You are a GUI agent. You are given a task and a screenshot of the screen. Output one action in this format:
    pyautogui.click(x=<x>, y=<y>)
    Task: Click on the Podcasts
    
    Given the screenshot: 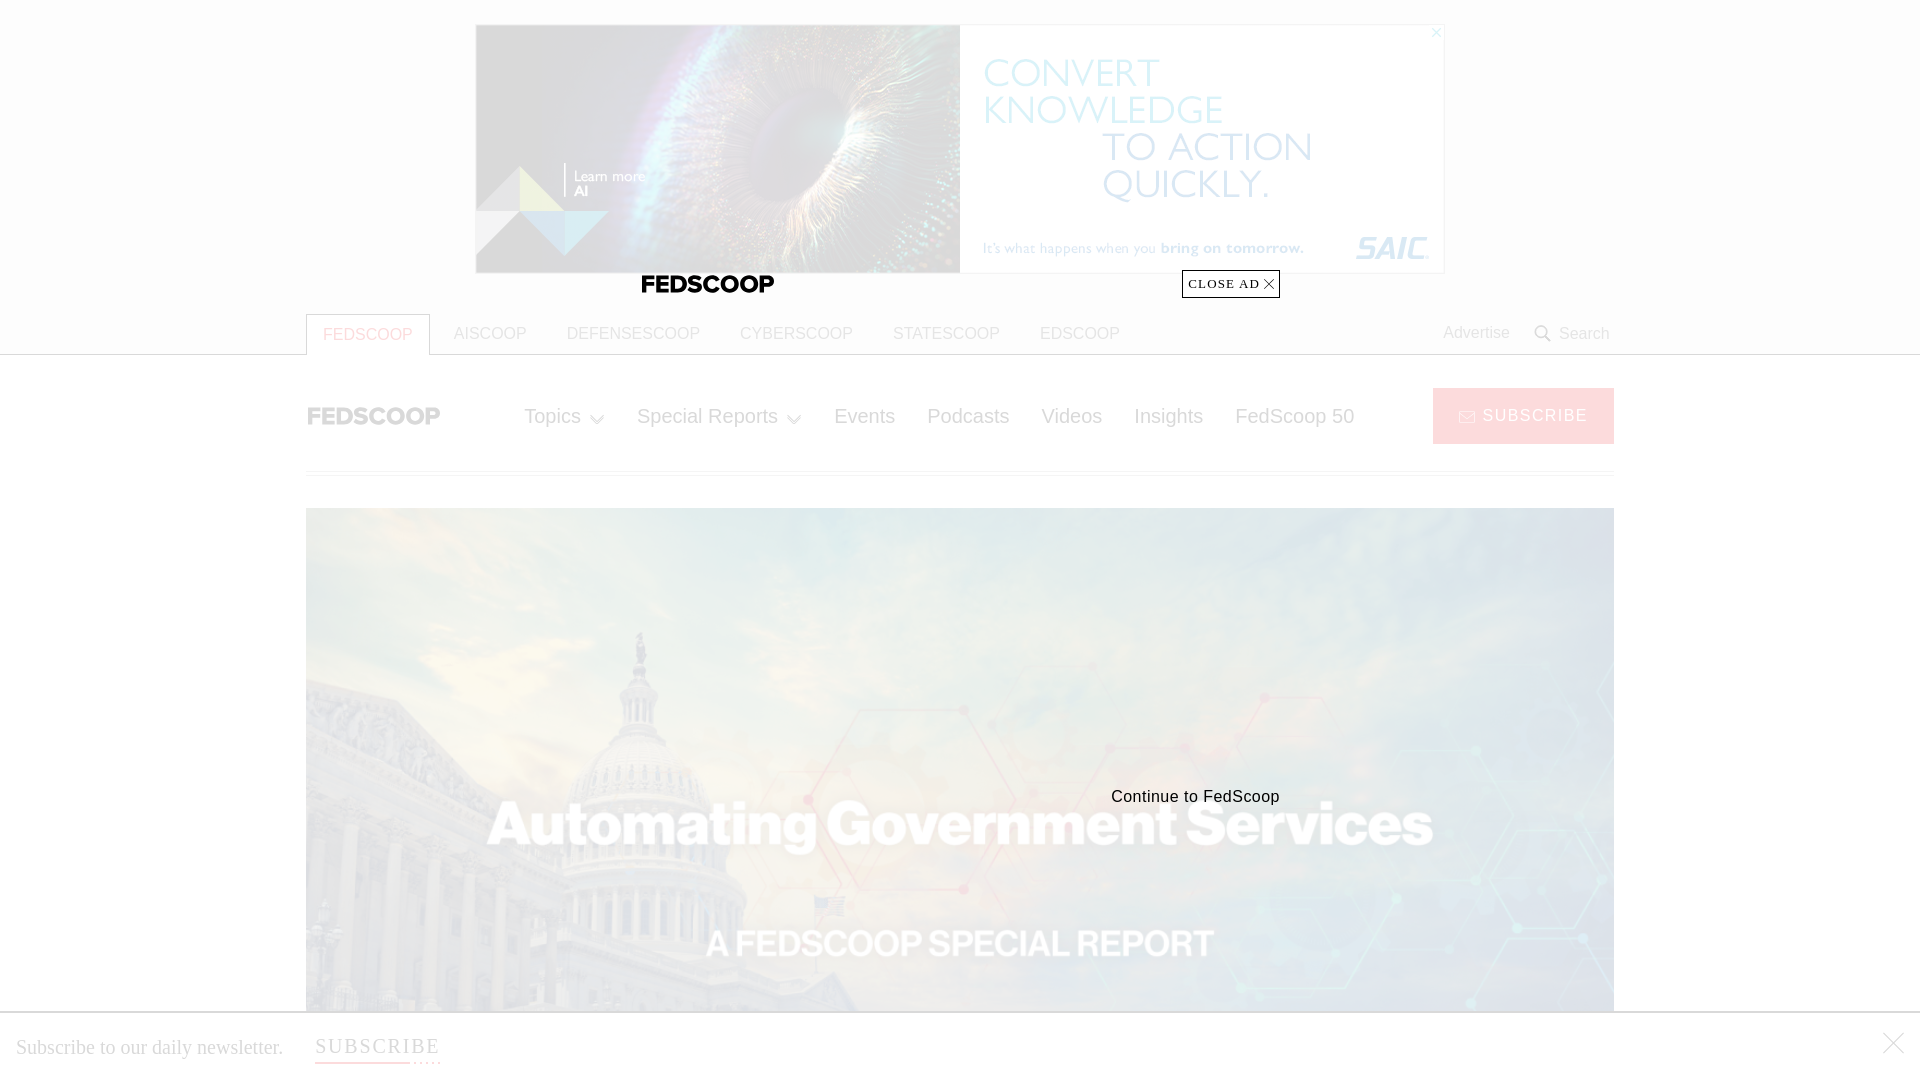 What is the action you would take?
    pyautogui.click(x=968, y=415)
    